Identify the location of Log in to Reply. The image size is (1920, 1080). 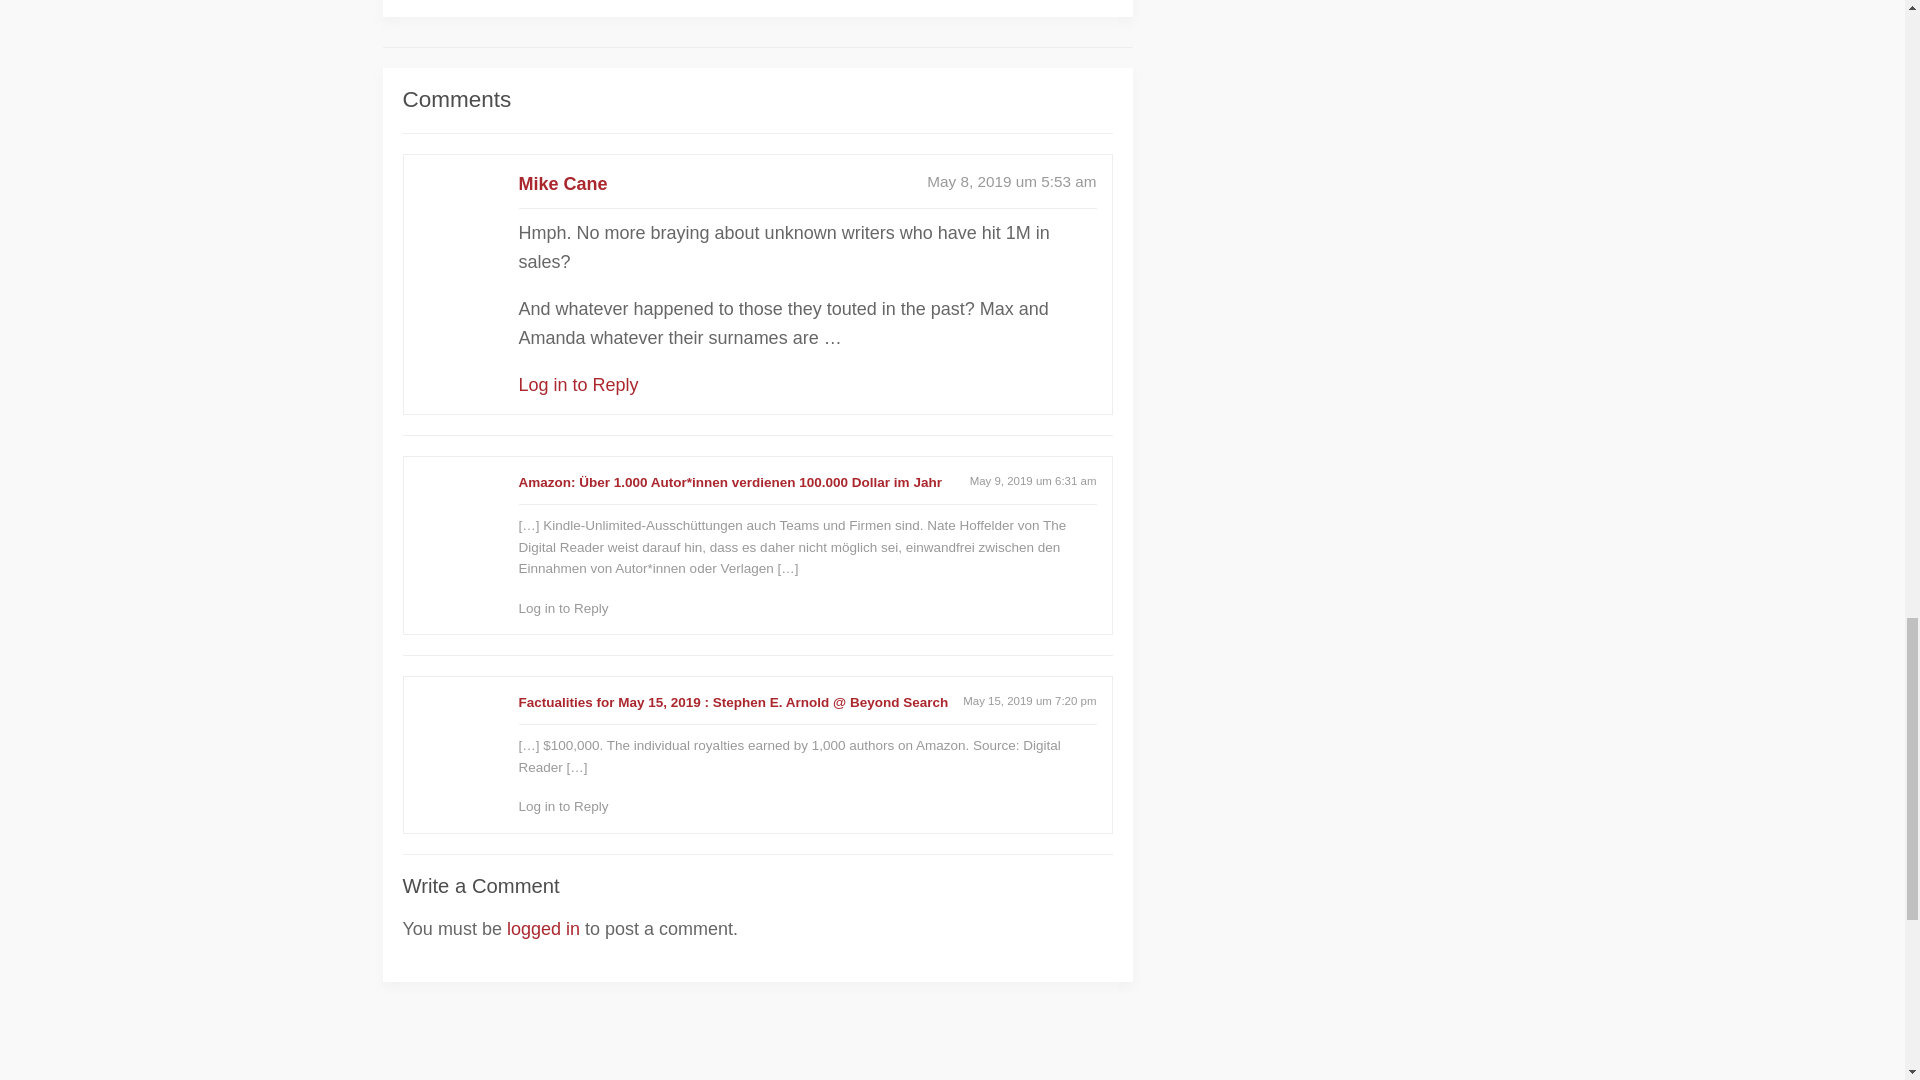
(563, 608).